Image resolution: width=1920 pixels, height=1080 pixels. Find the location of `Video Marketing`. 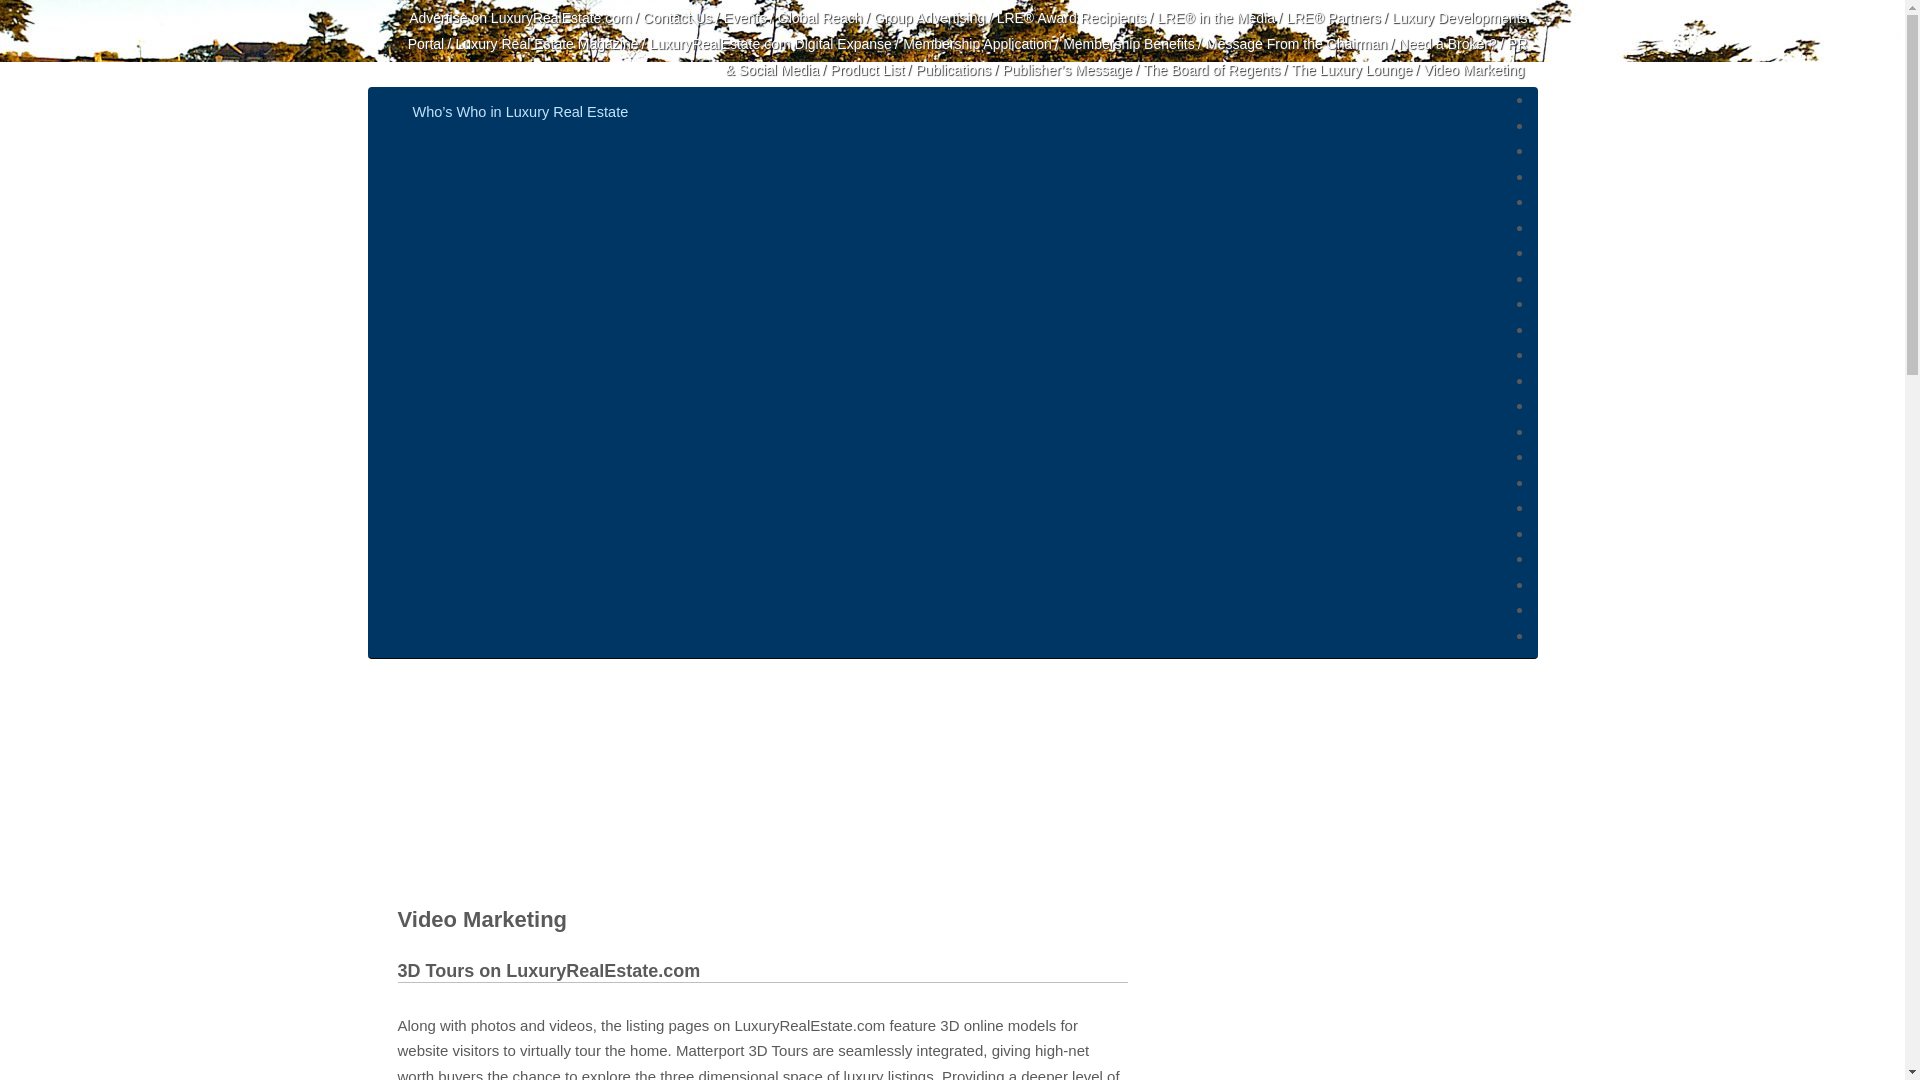

Video Marketing is located at coordinates (1474, 69).